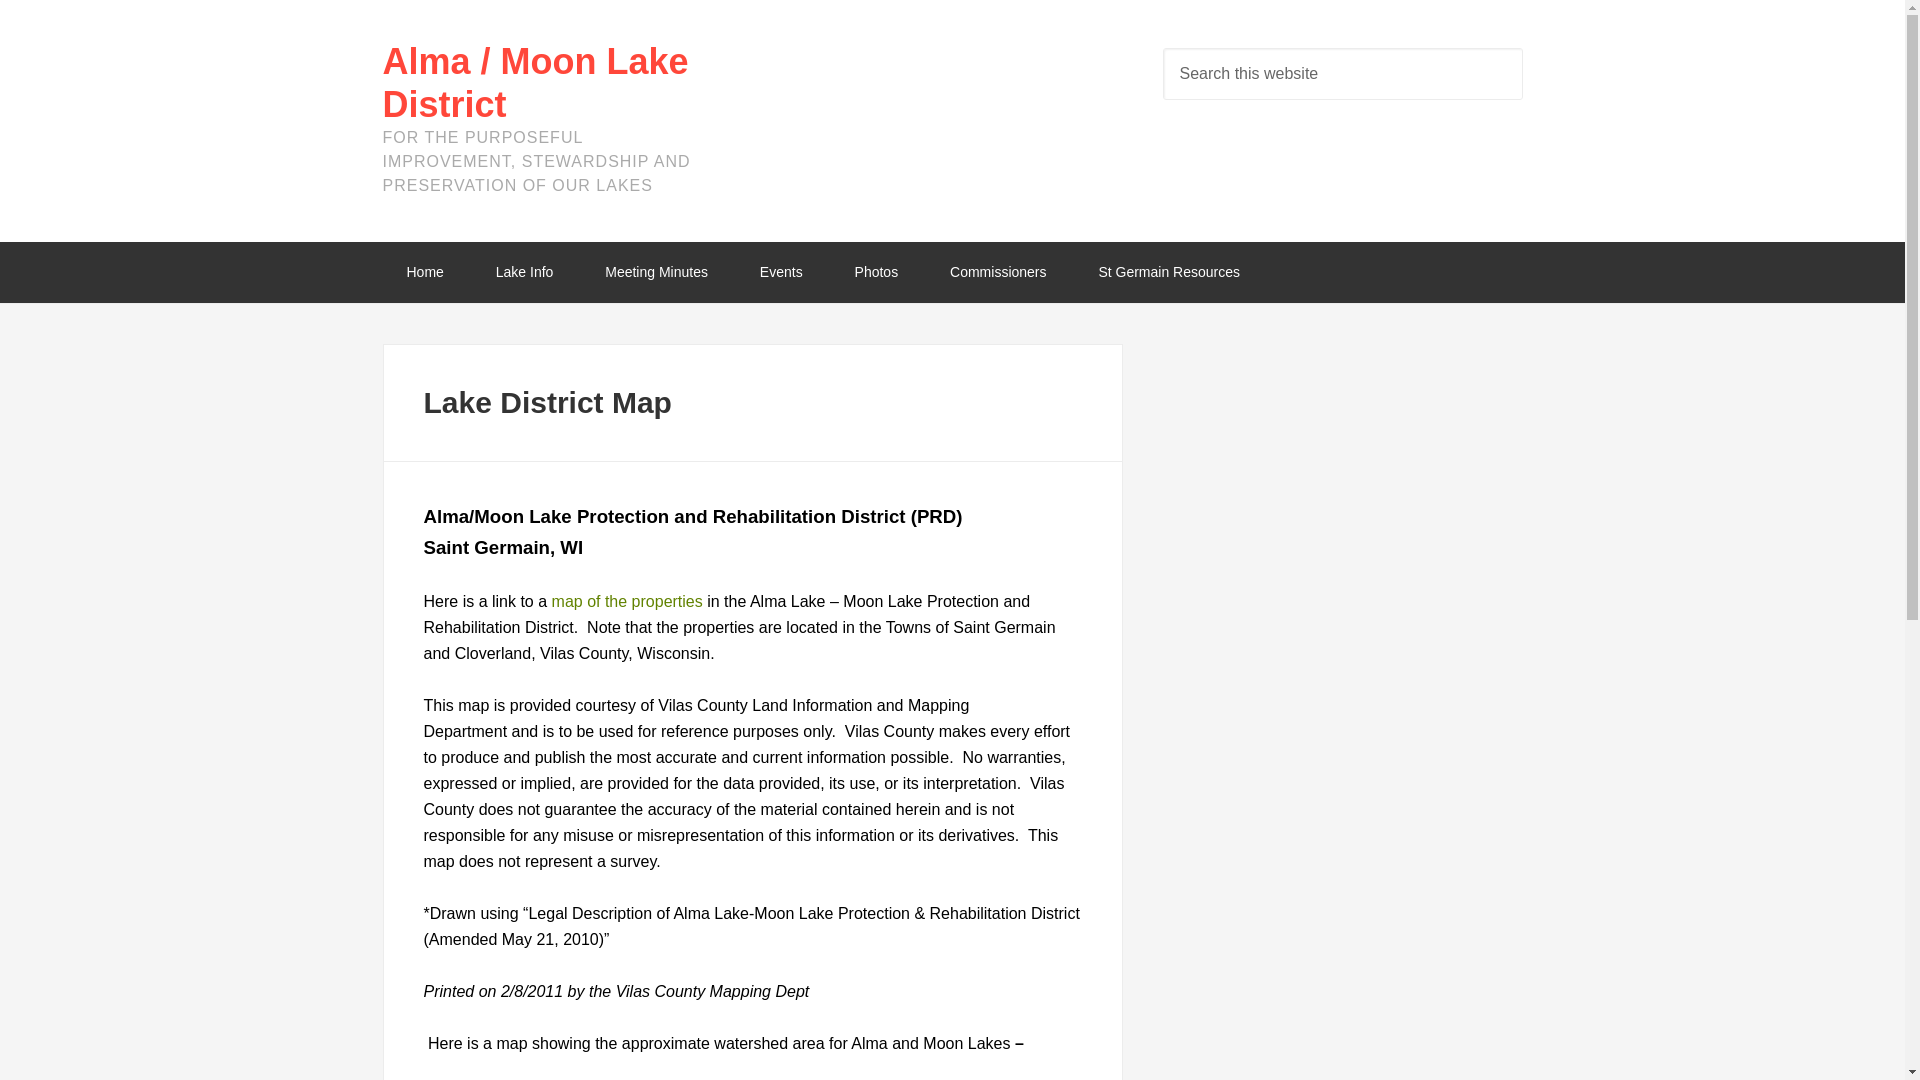 This screenshot has width=1920, height=1080. What do you see at coordinates (877, 272) in the screenshot?
I see `Photos` at bounding box center [877, 272].